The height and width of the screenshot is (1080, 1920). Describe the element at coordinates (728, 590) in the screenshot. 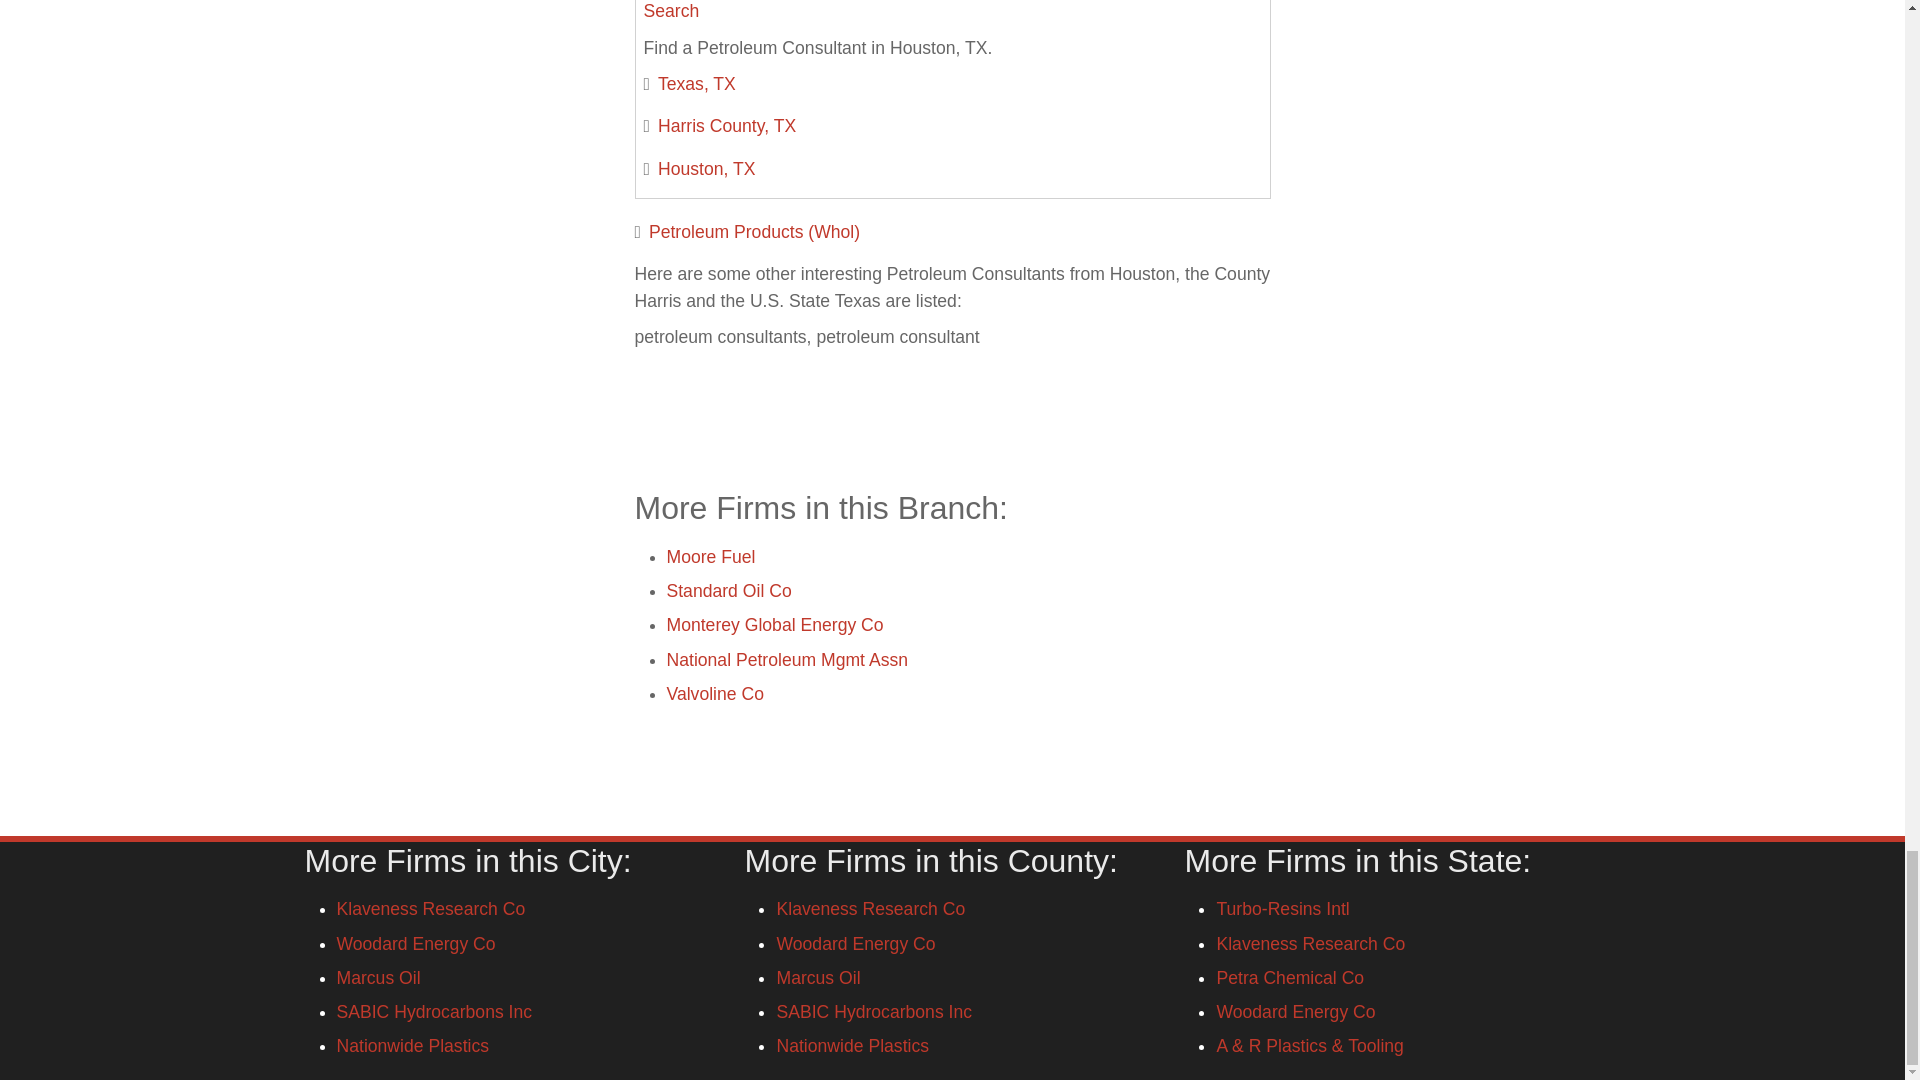

I see `Standard Oil Co` at that location.